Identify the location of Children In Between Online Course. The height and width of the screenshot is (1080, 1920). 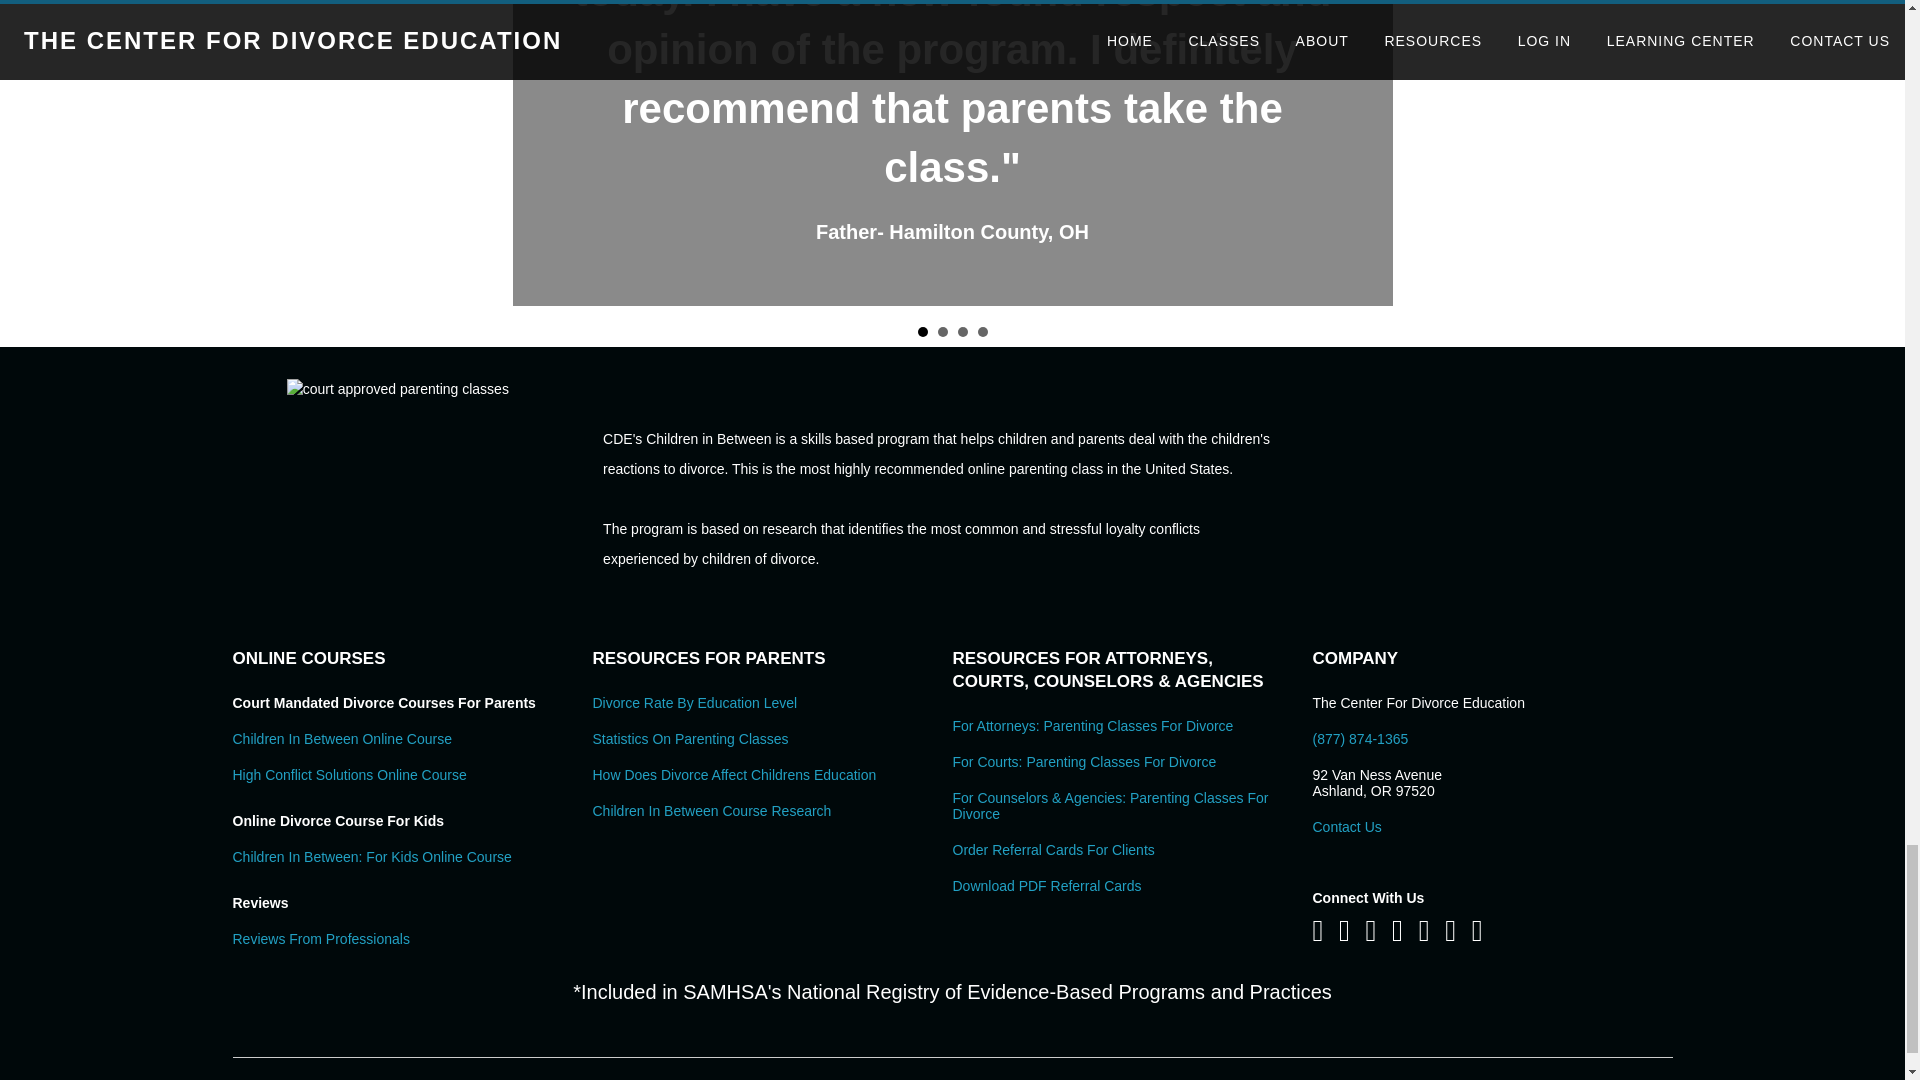
(342, 739).